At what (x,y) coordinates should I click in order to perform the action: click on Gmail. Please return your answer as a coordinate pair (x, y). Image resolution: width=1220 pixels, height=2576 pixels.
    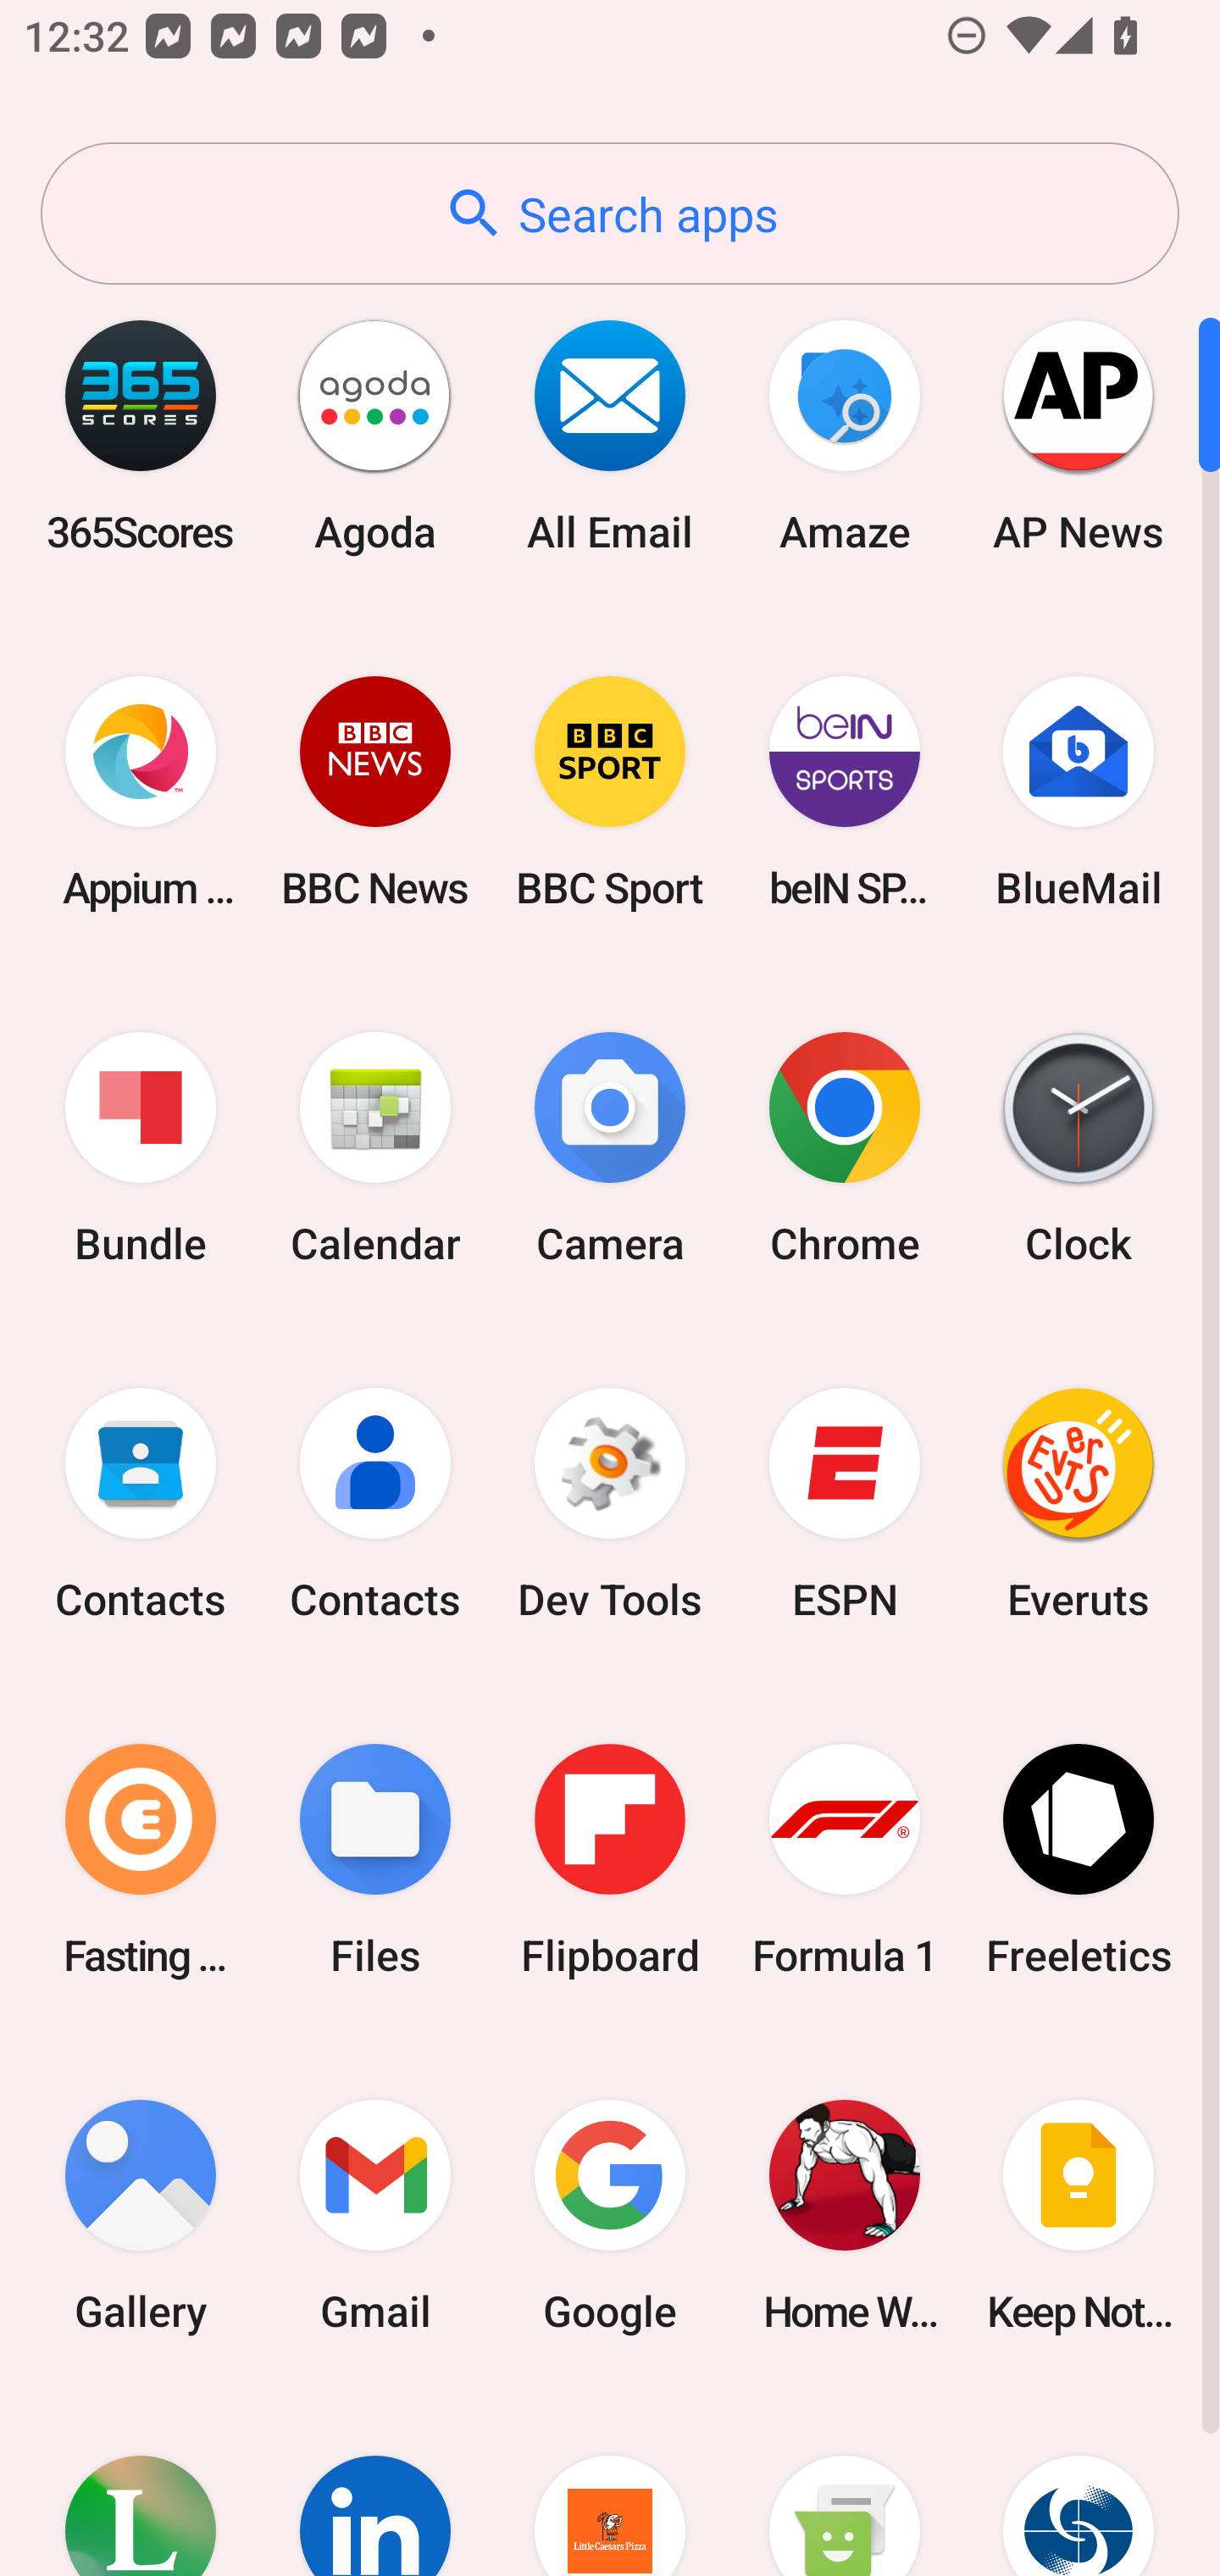
    Looking at the image, I should click on (375, 2215).